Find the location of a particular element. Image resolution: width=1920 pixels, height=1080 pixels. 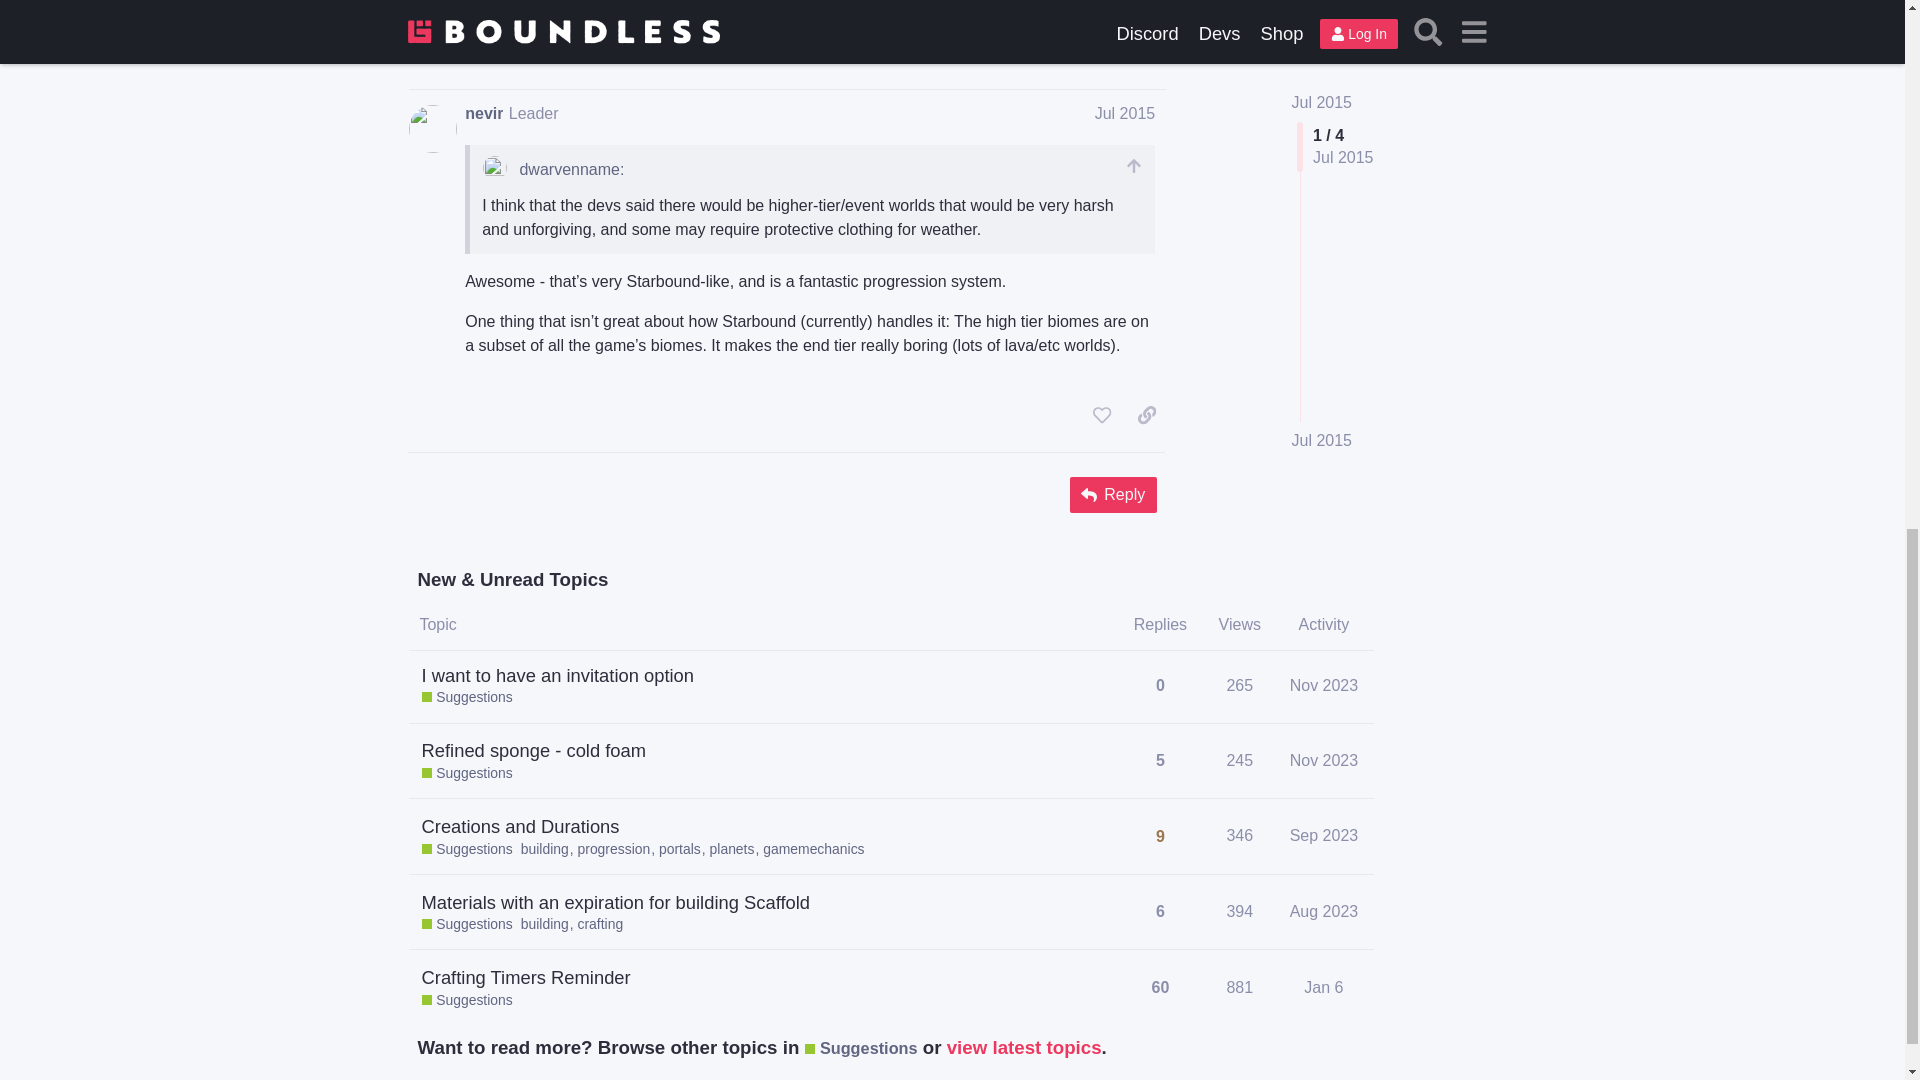

nevir is located at coordinates (484, 112).